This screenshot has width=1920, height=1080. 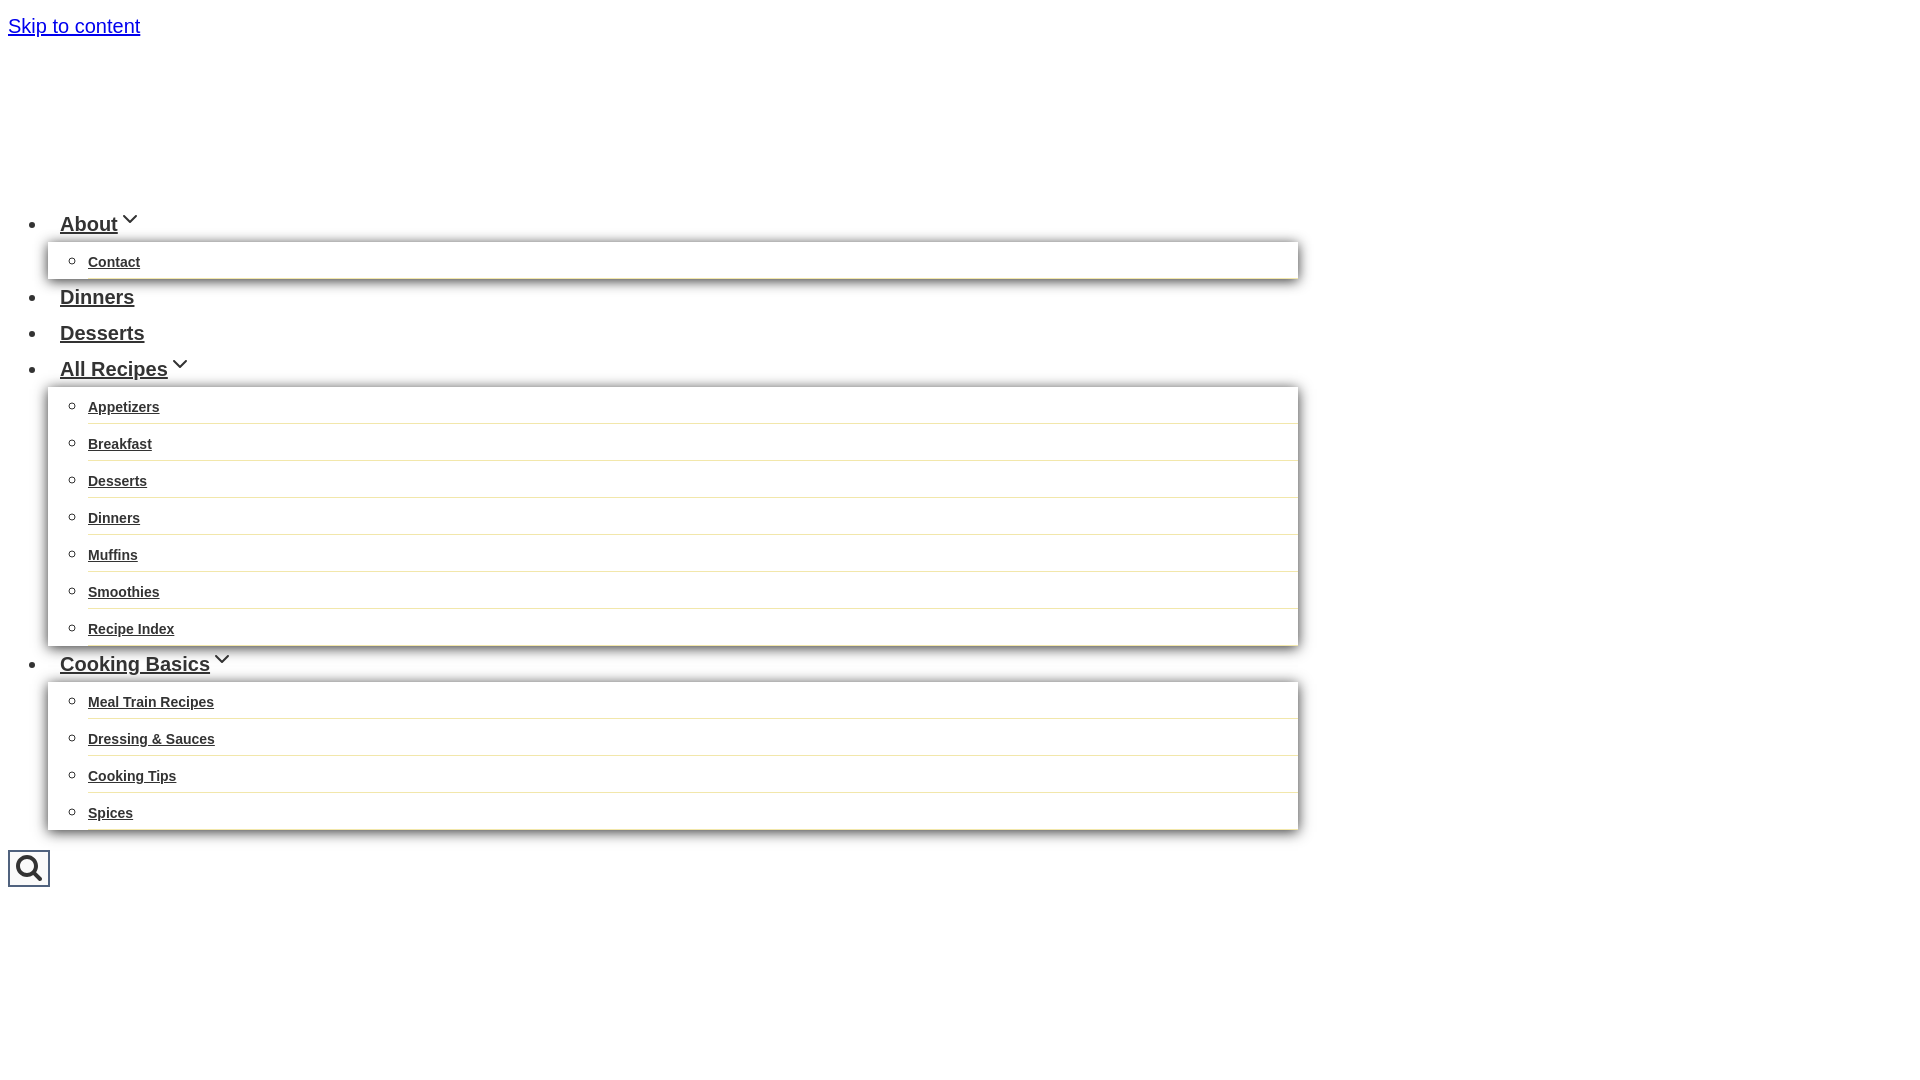 What do you see at coordinates (180, 364) in the screenshot?
I see `Expand` at bounding box center [180, 364].